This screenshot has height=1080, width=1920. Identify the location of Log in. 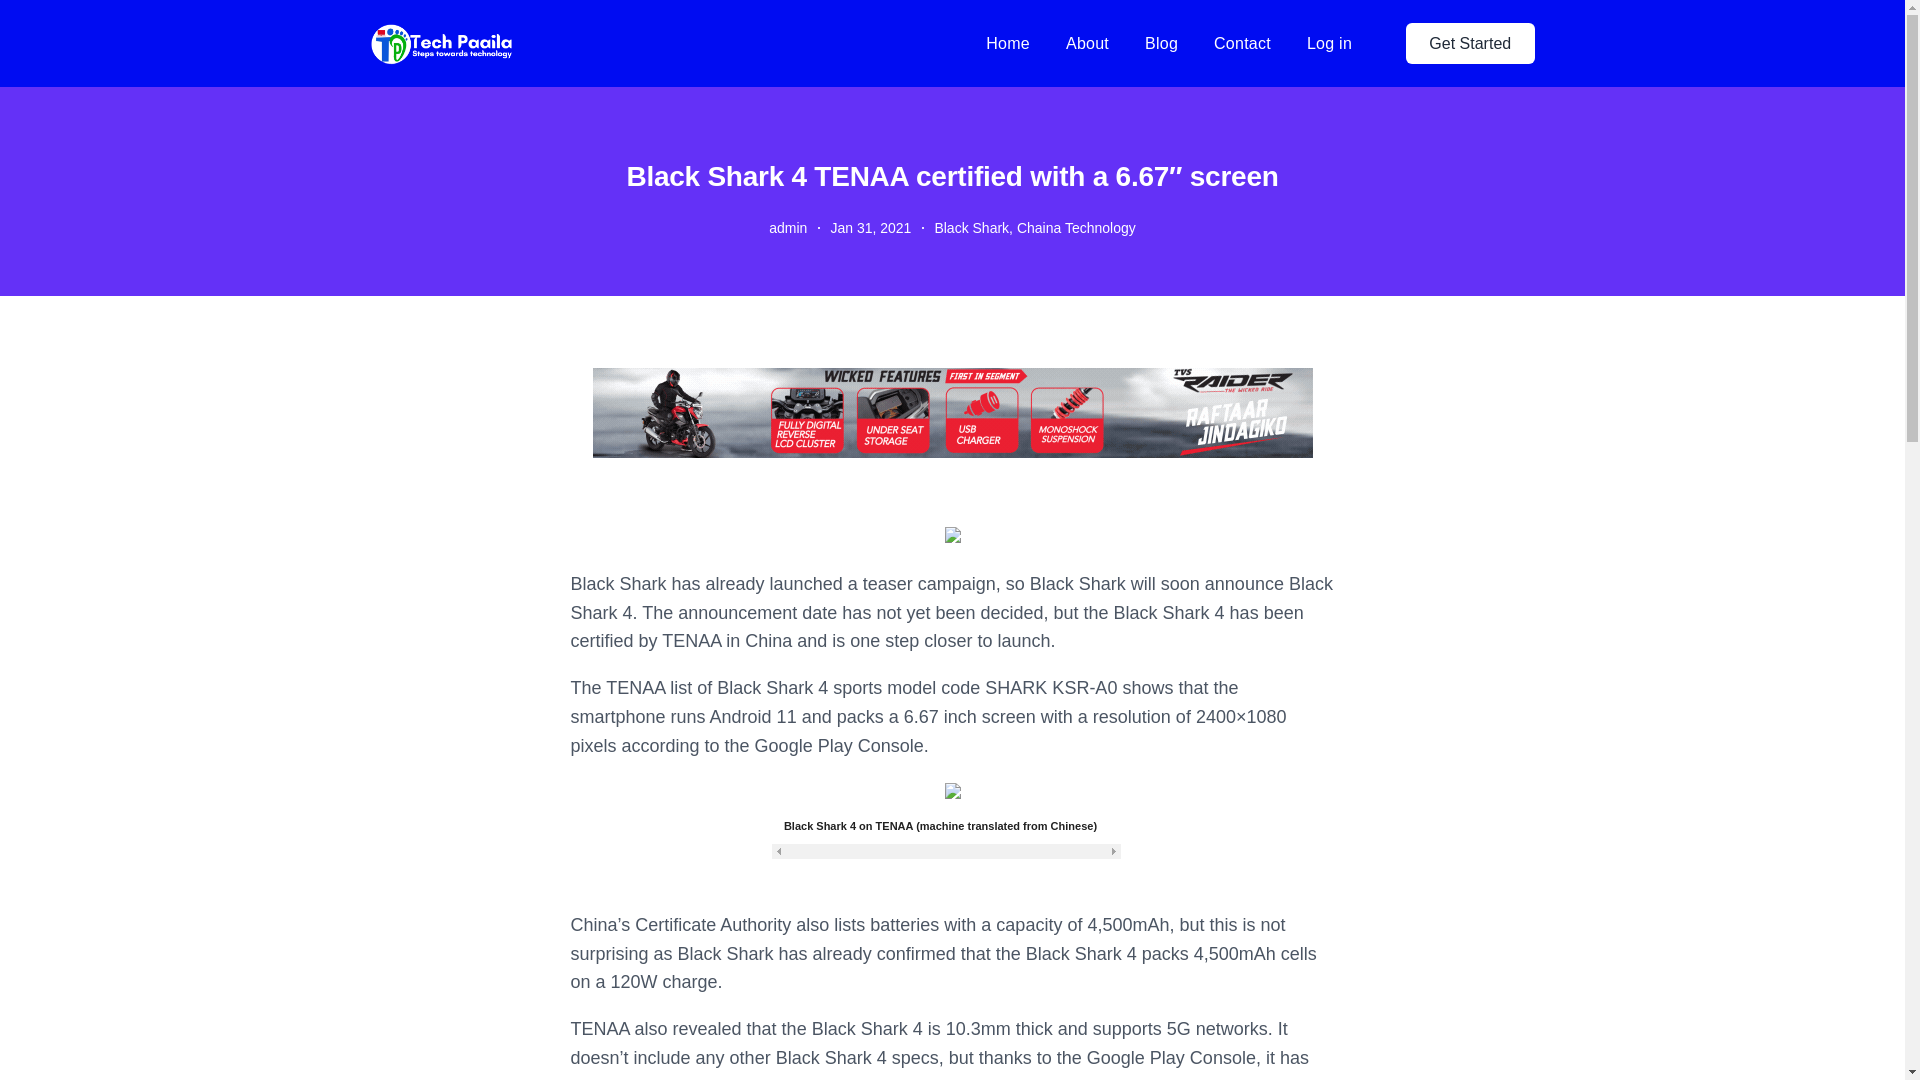
(1329, 42).